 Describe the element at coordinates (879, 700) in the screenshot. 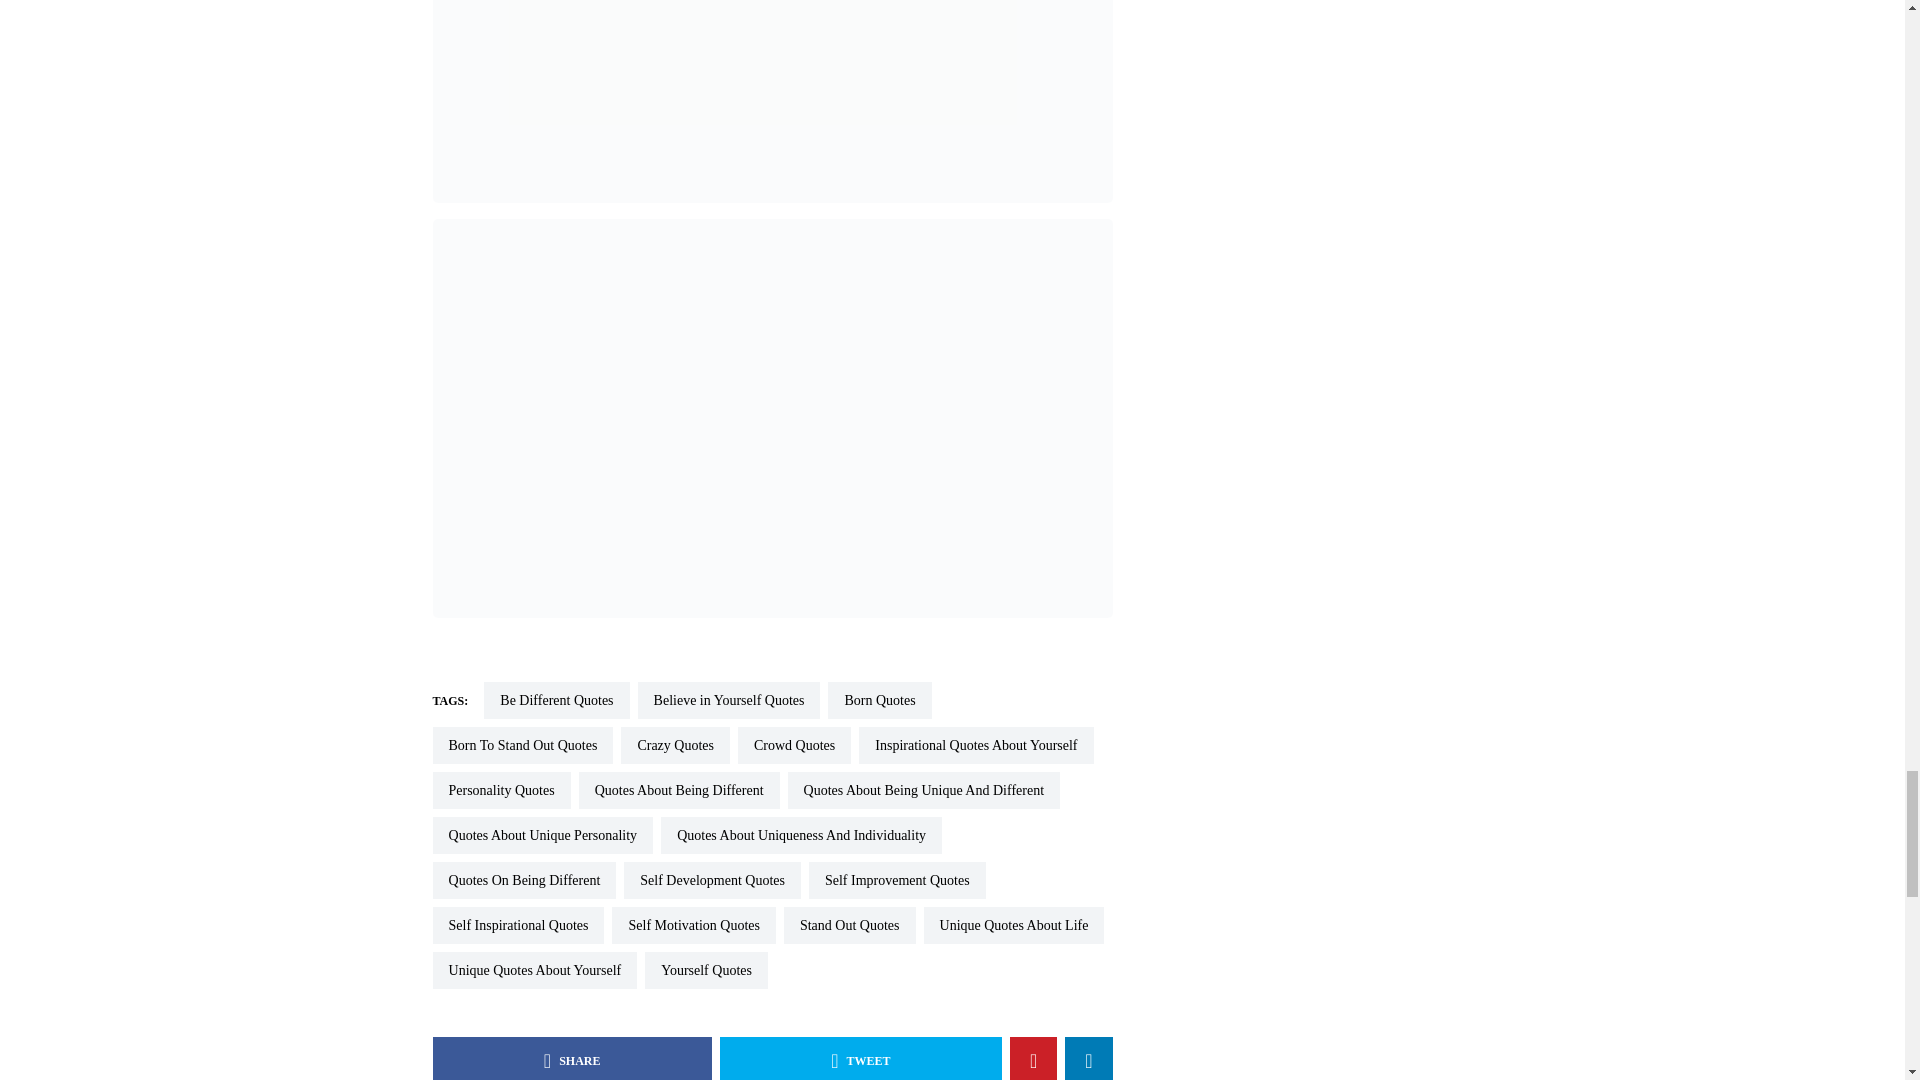

I see `Born Quotes` at that location.